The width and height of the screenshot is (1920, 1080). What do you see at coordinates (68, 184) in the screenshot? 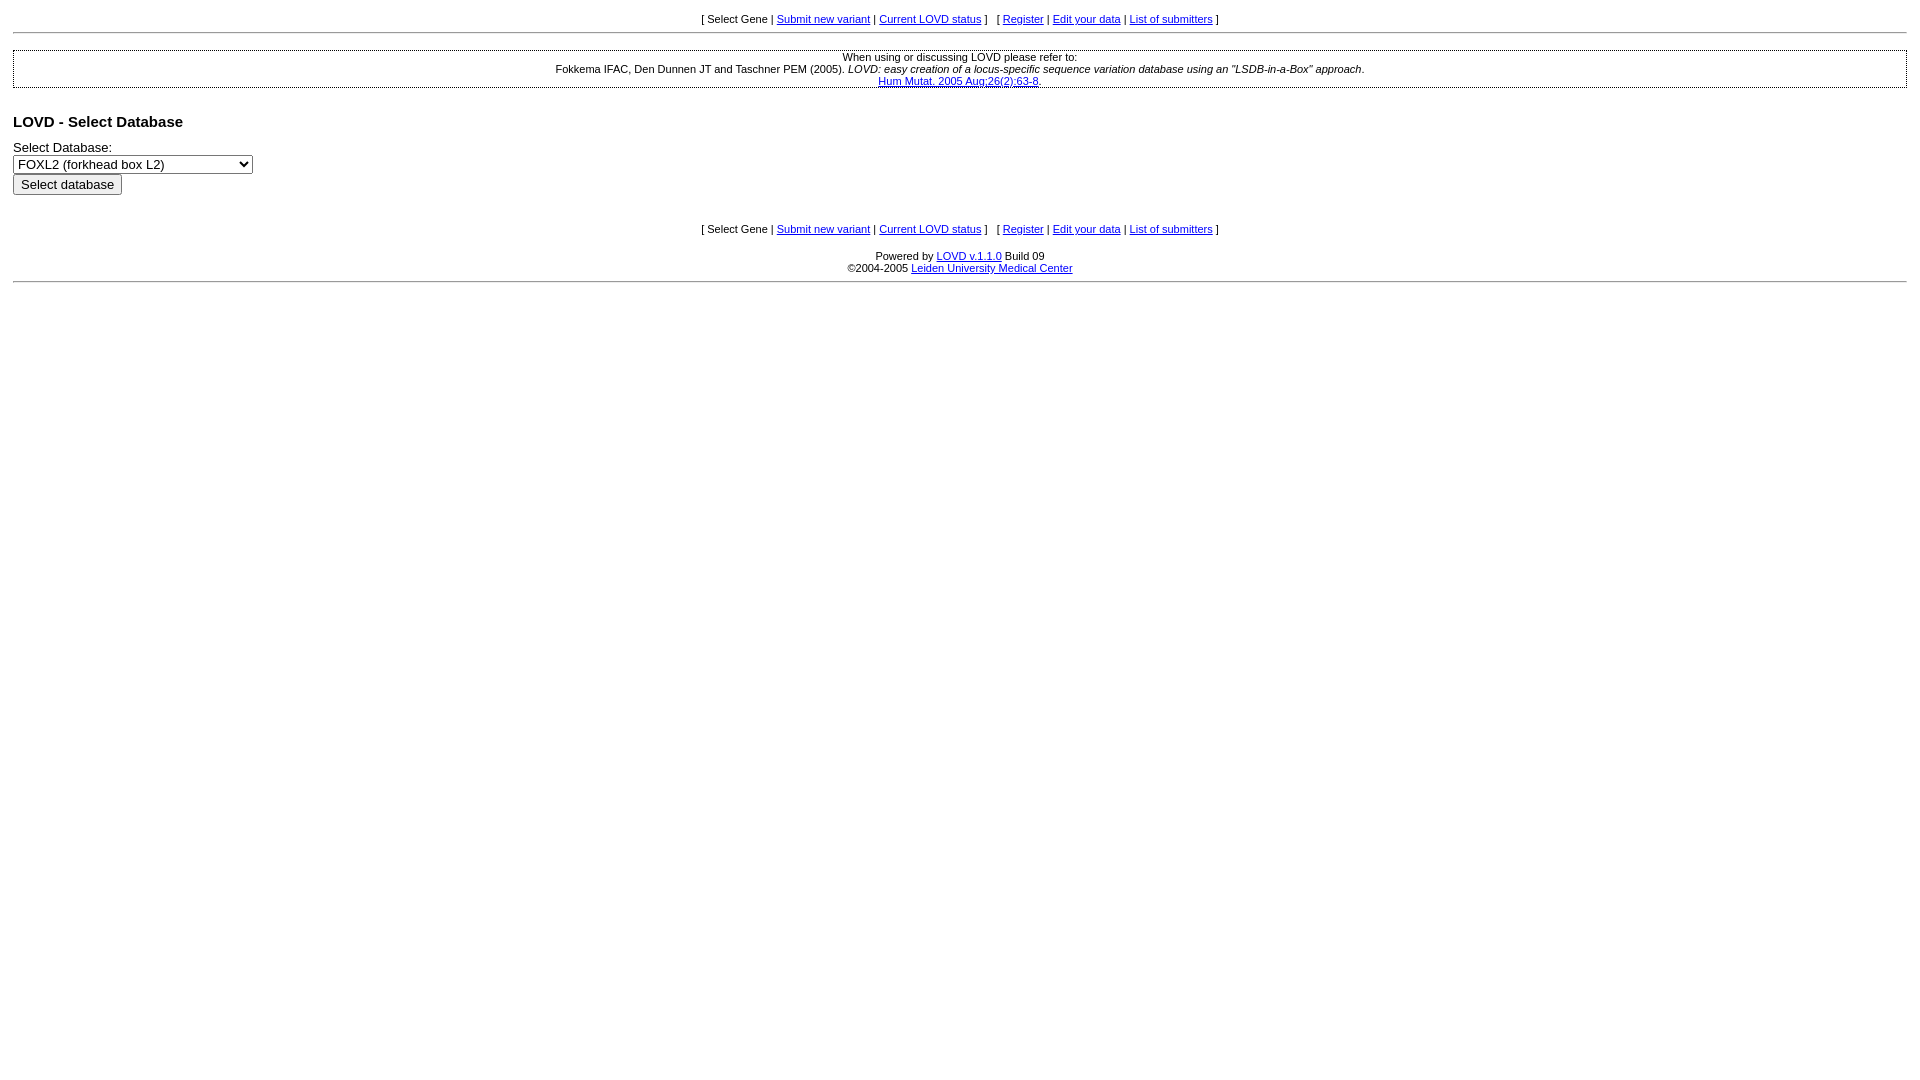
I see `Select database` at bounding box center [68, 184].